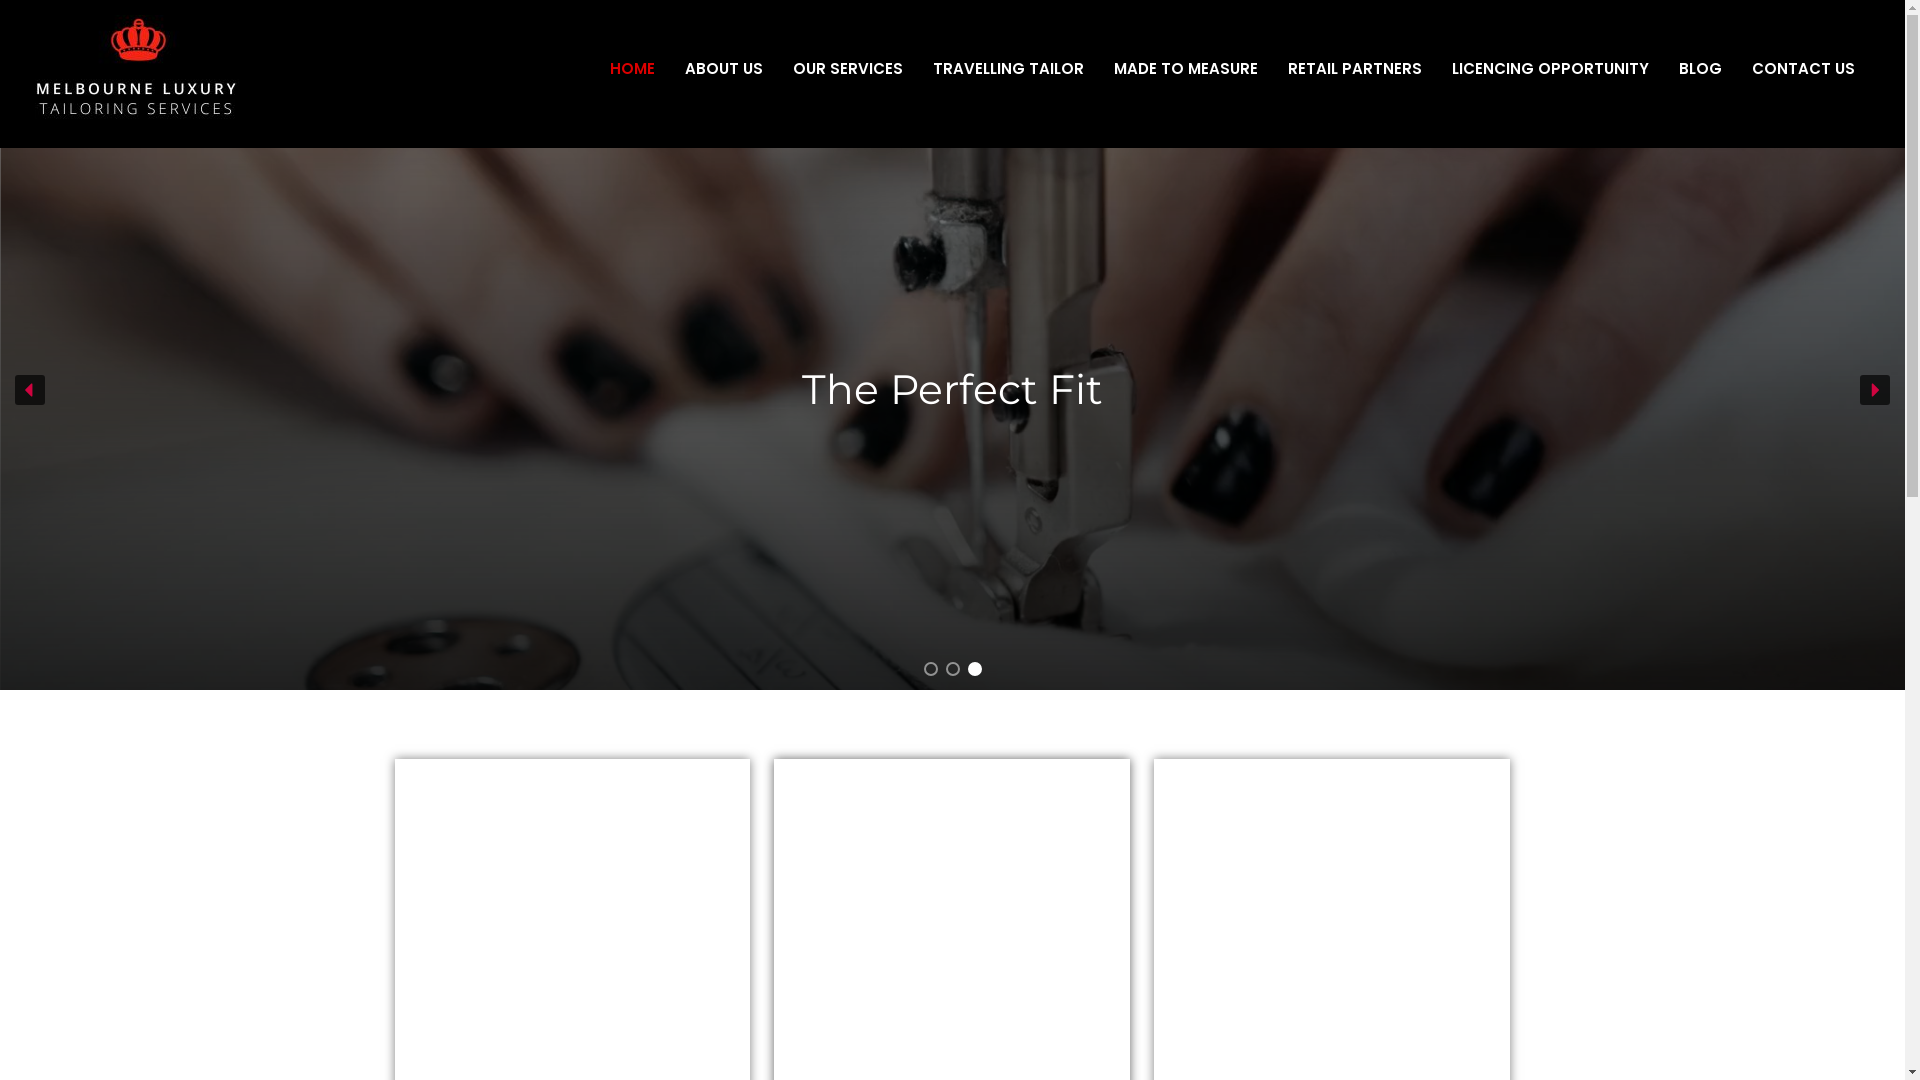 This screenshot has height=1080, width=1920. I want to click on TRAVELLING TAILOR, so click(952, 801).